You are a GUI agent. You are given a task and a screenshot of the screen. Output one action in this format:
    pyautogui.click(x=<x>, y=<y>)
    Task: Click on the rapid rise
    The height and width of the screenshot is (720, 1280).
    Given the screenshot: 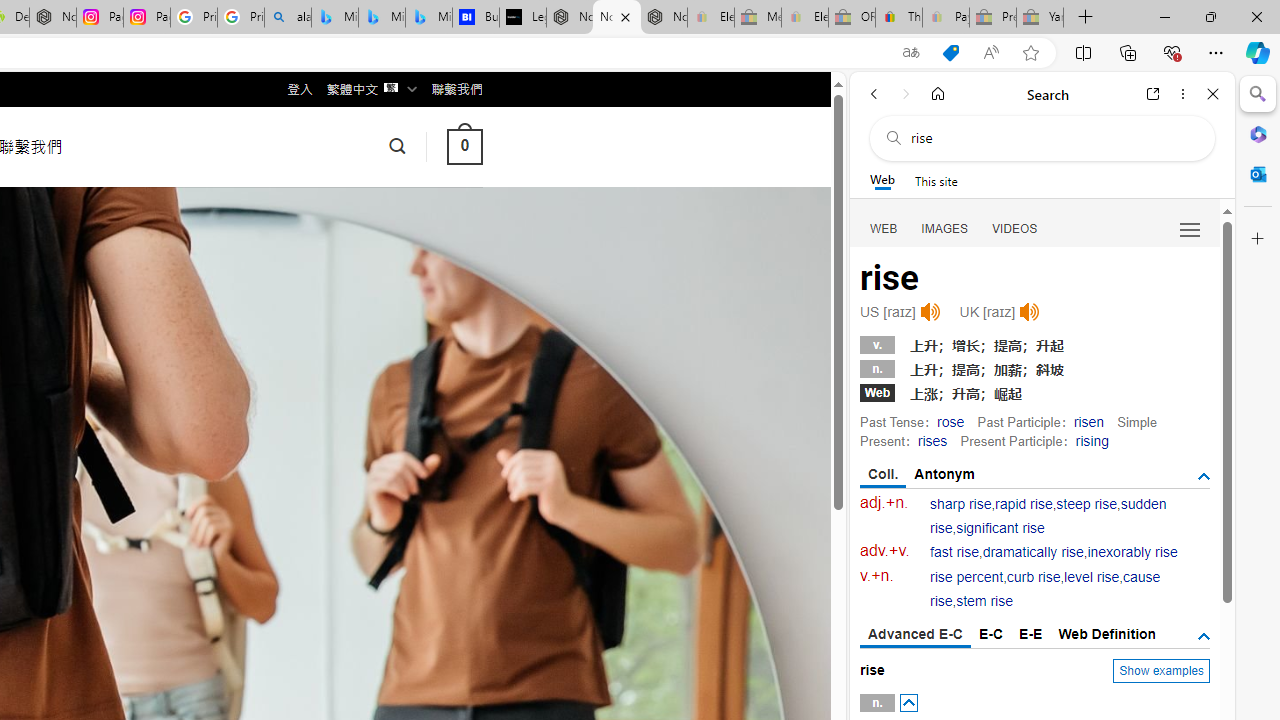 What is the action you would take?
    pyautogui.click(x=1024, y=504)
    